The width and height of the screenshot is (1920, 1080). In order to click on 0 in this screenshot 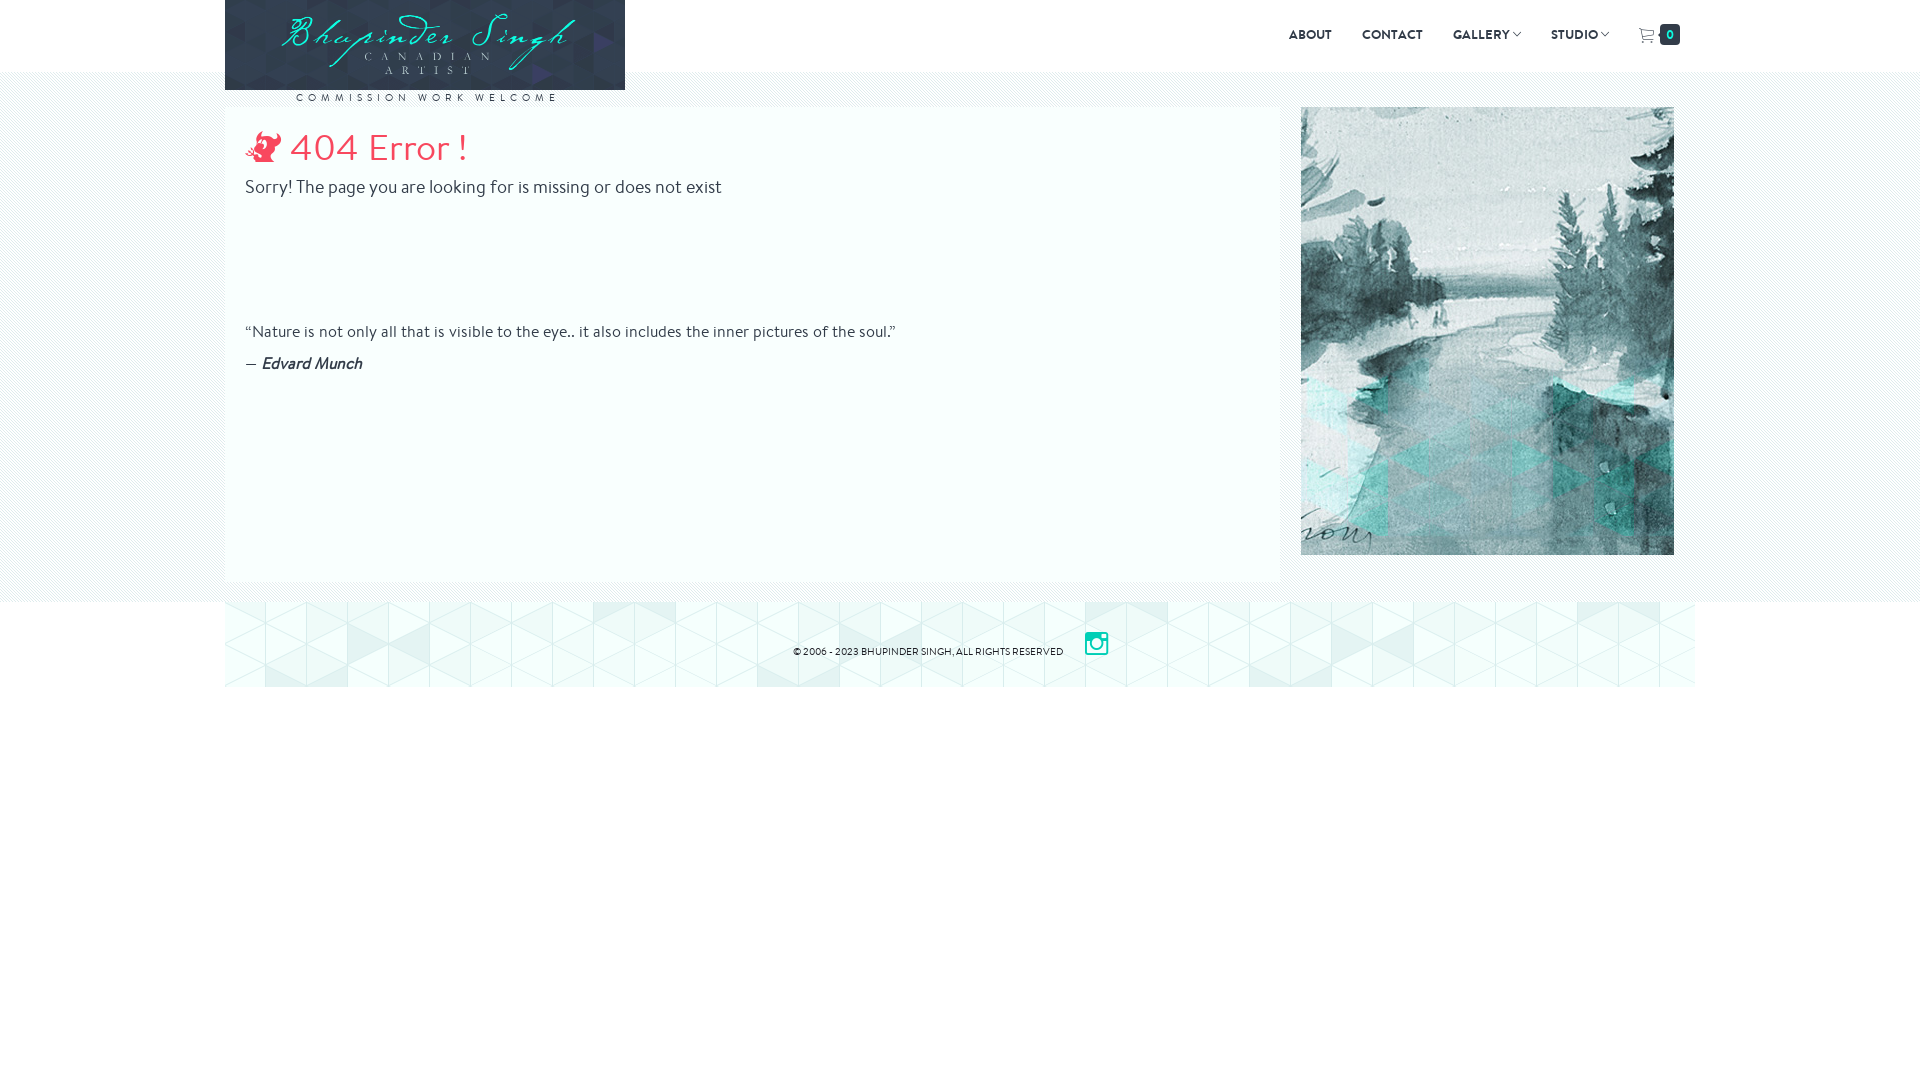, I will do `click(1660, 35)`.